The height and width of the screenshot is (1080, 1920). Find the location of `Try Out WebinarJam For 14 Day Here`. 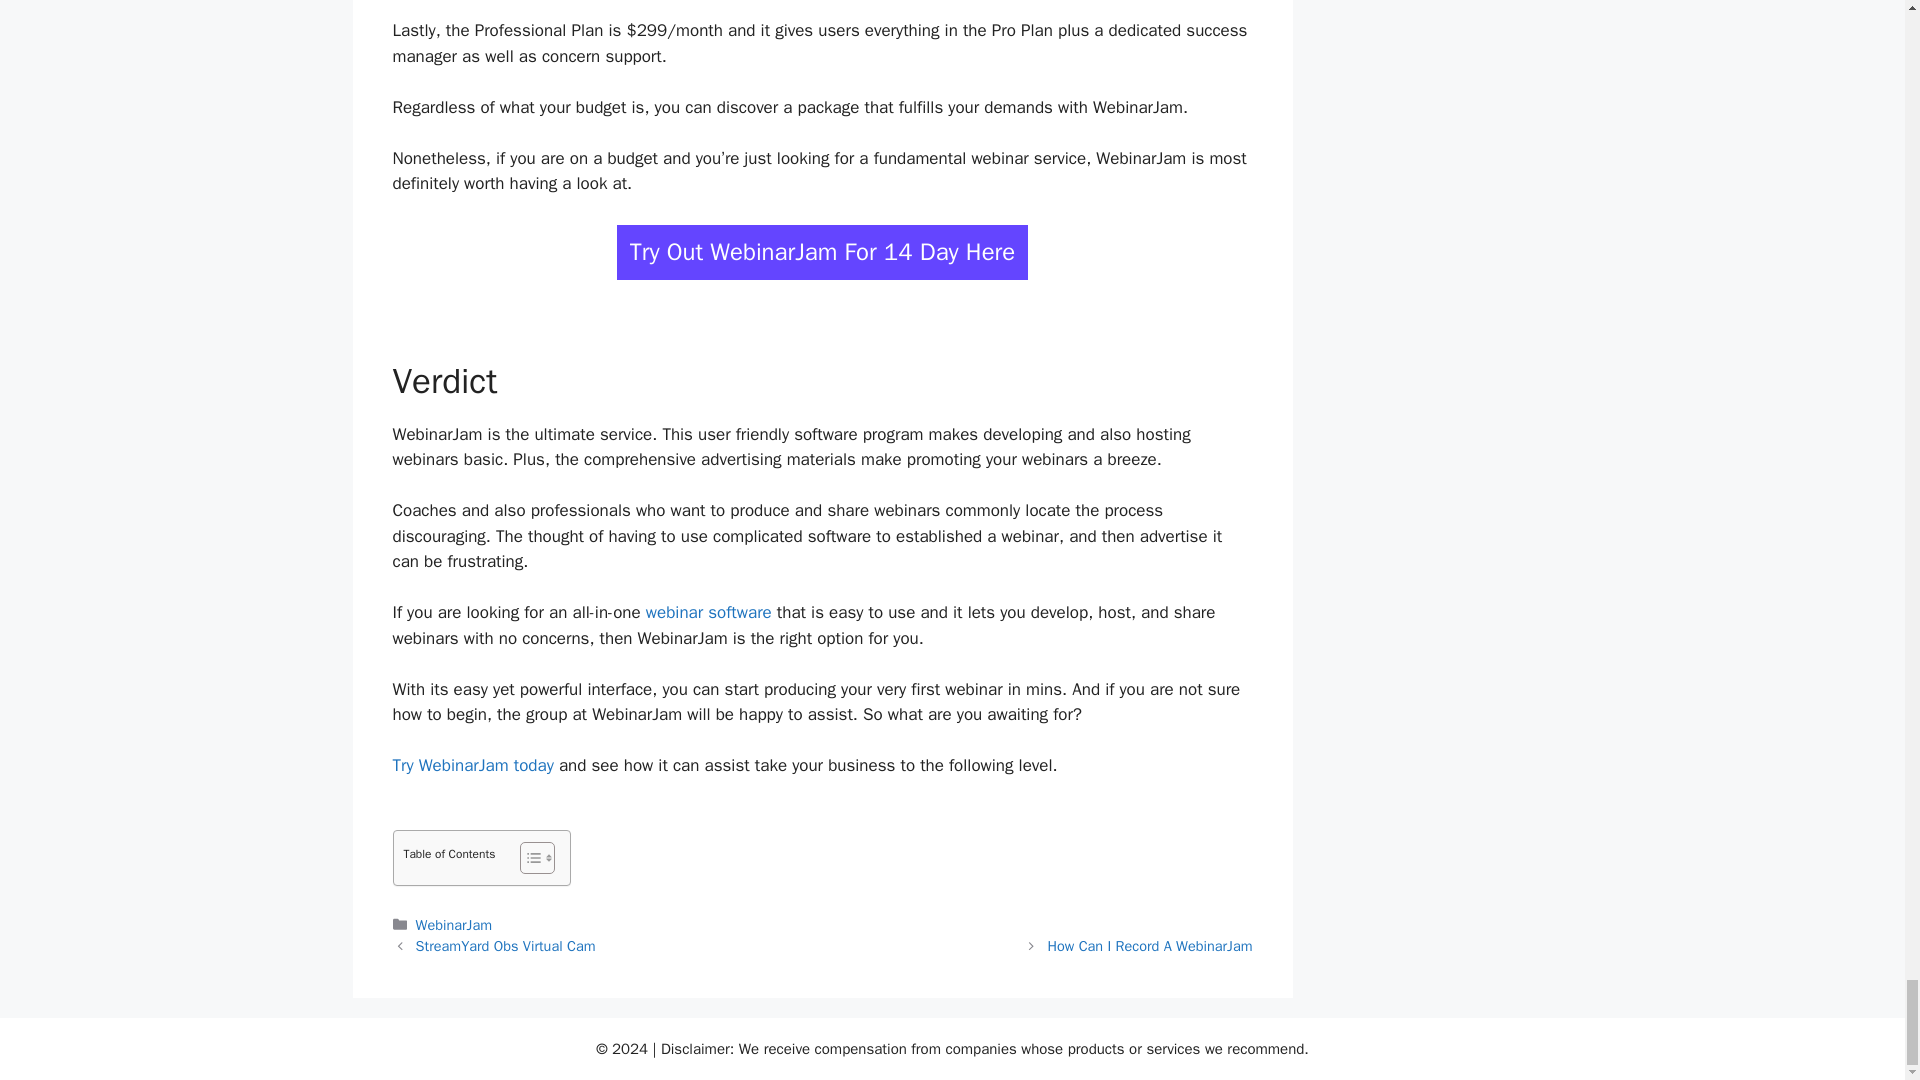

Try Out WebinarJam For 14 Day Here is located at coordinates (822, 252).